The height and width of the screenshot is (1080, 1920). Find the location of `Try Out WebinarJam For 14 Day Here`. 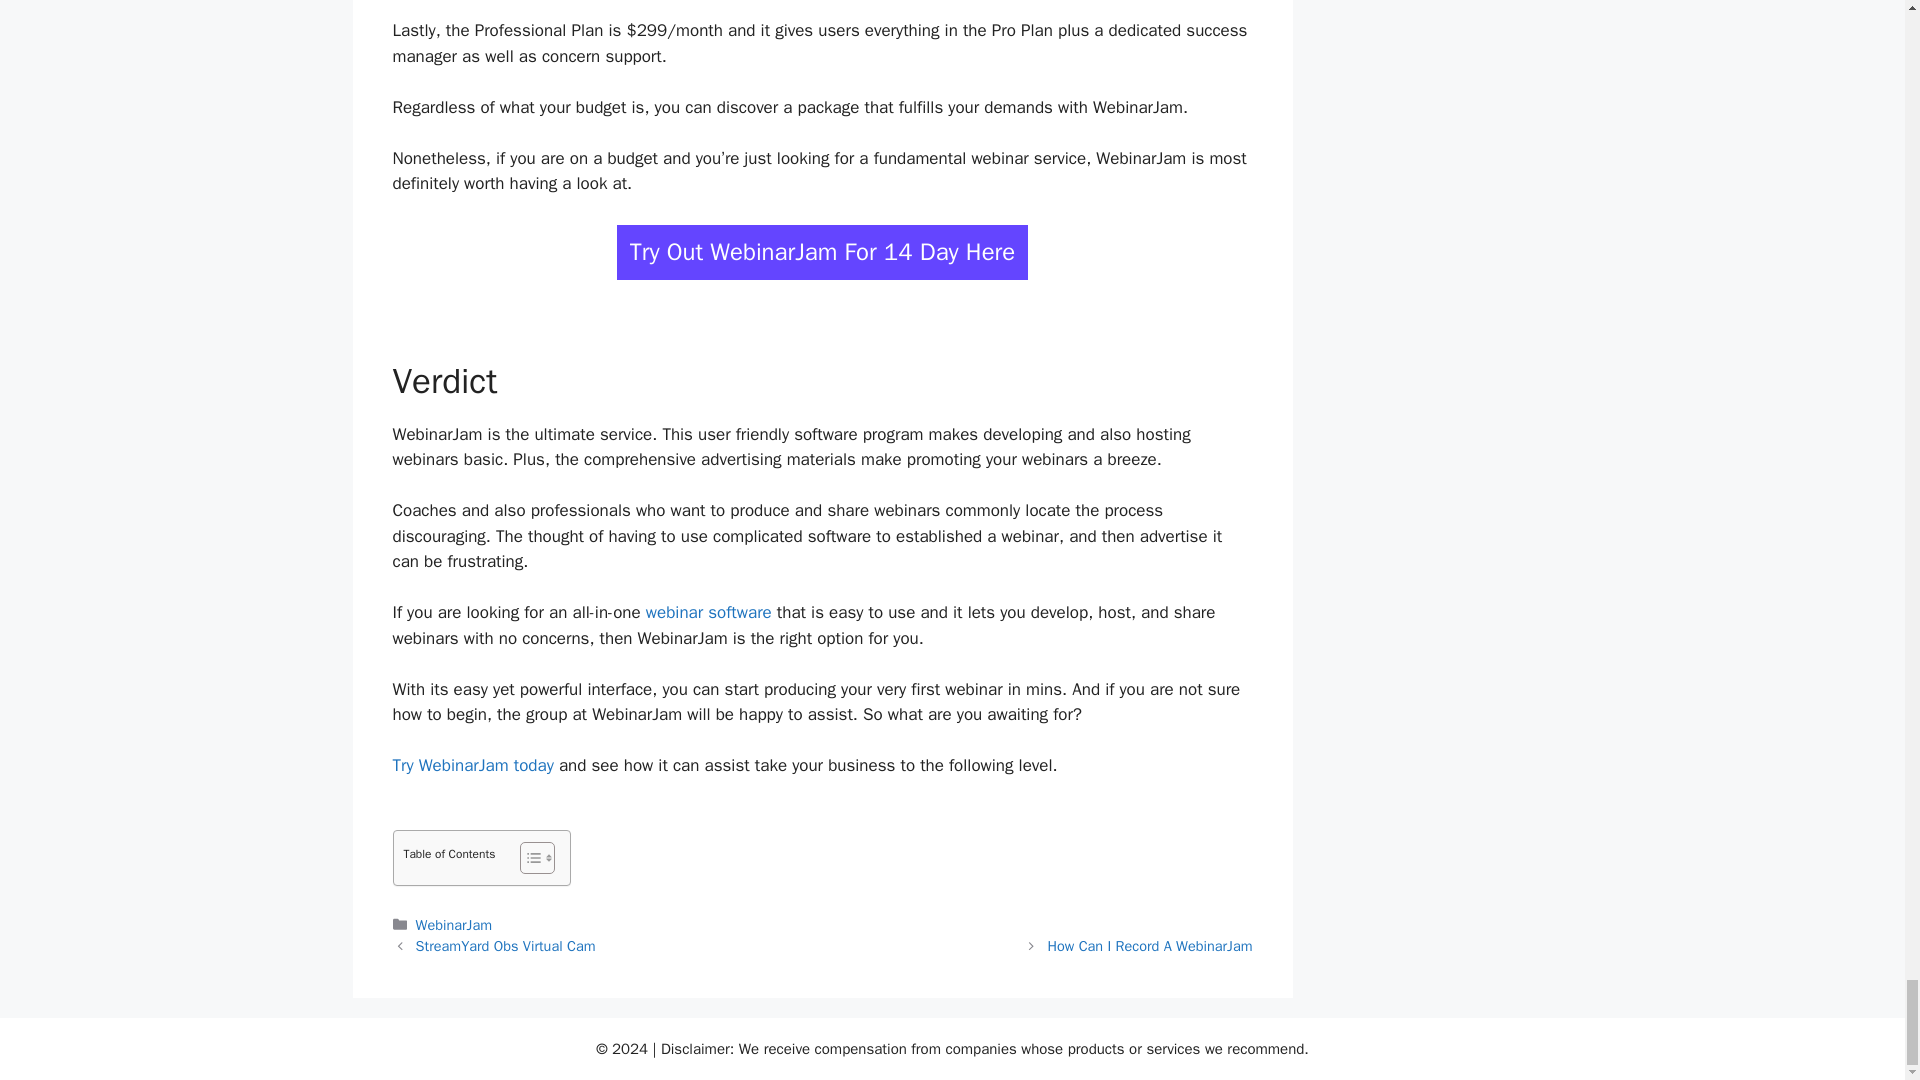

Try Out WebinarJam For 14 Day Here is located at coordinates (822, 252).